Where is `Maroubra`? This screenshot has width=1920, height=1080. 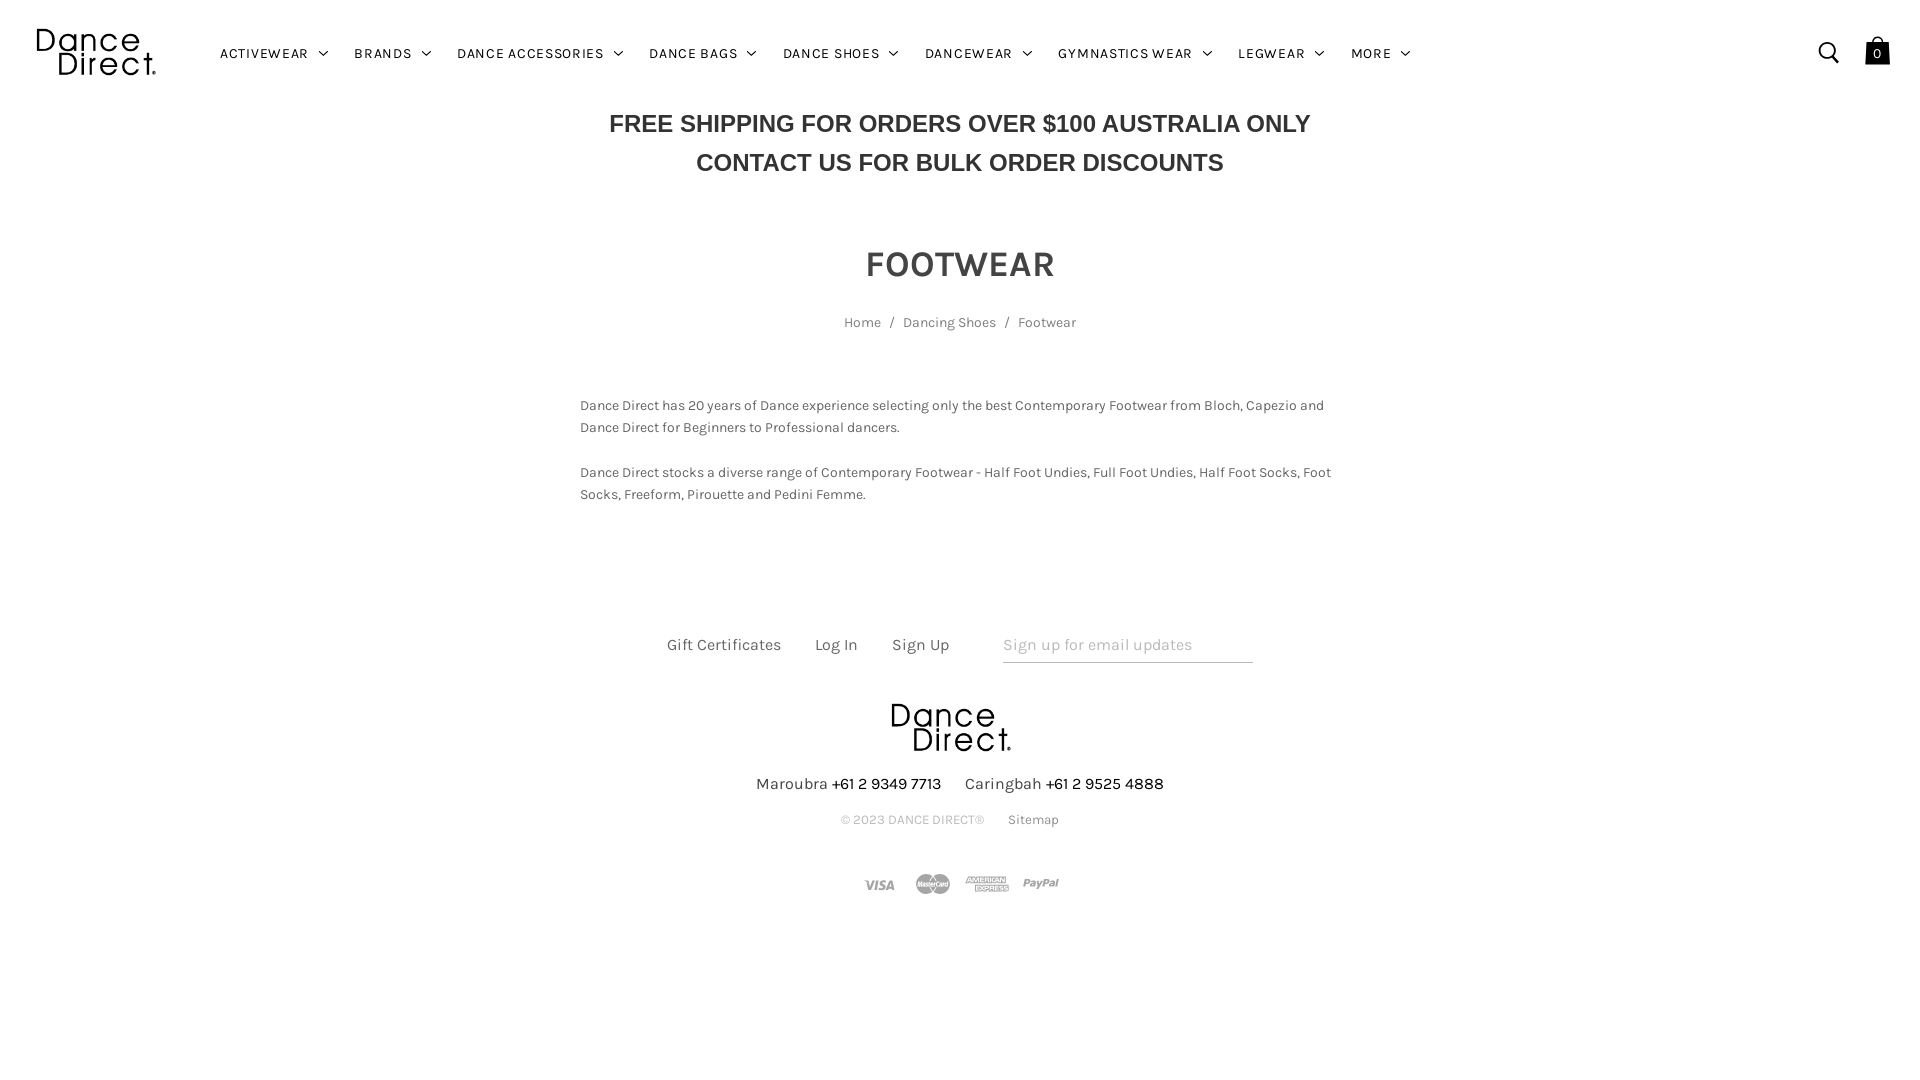 Maroubra is located at coordinates (792, 784).